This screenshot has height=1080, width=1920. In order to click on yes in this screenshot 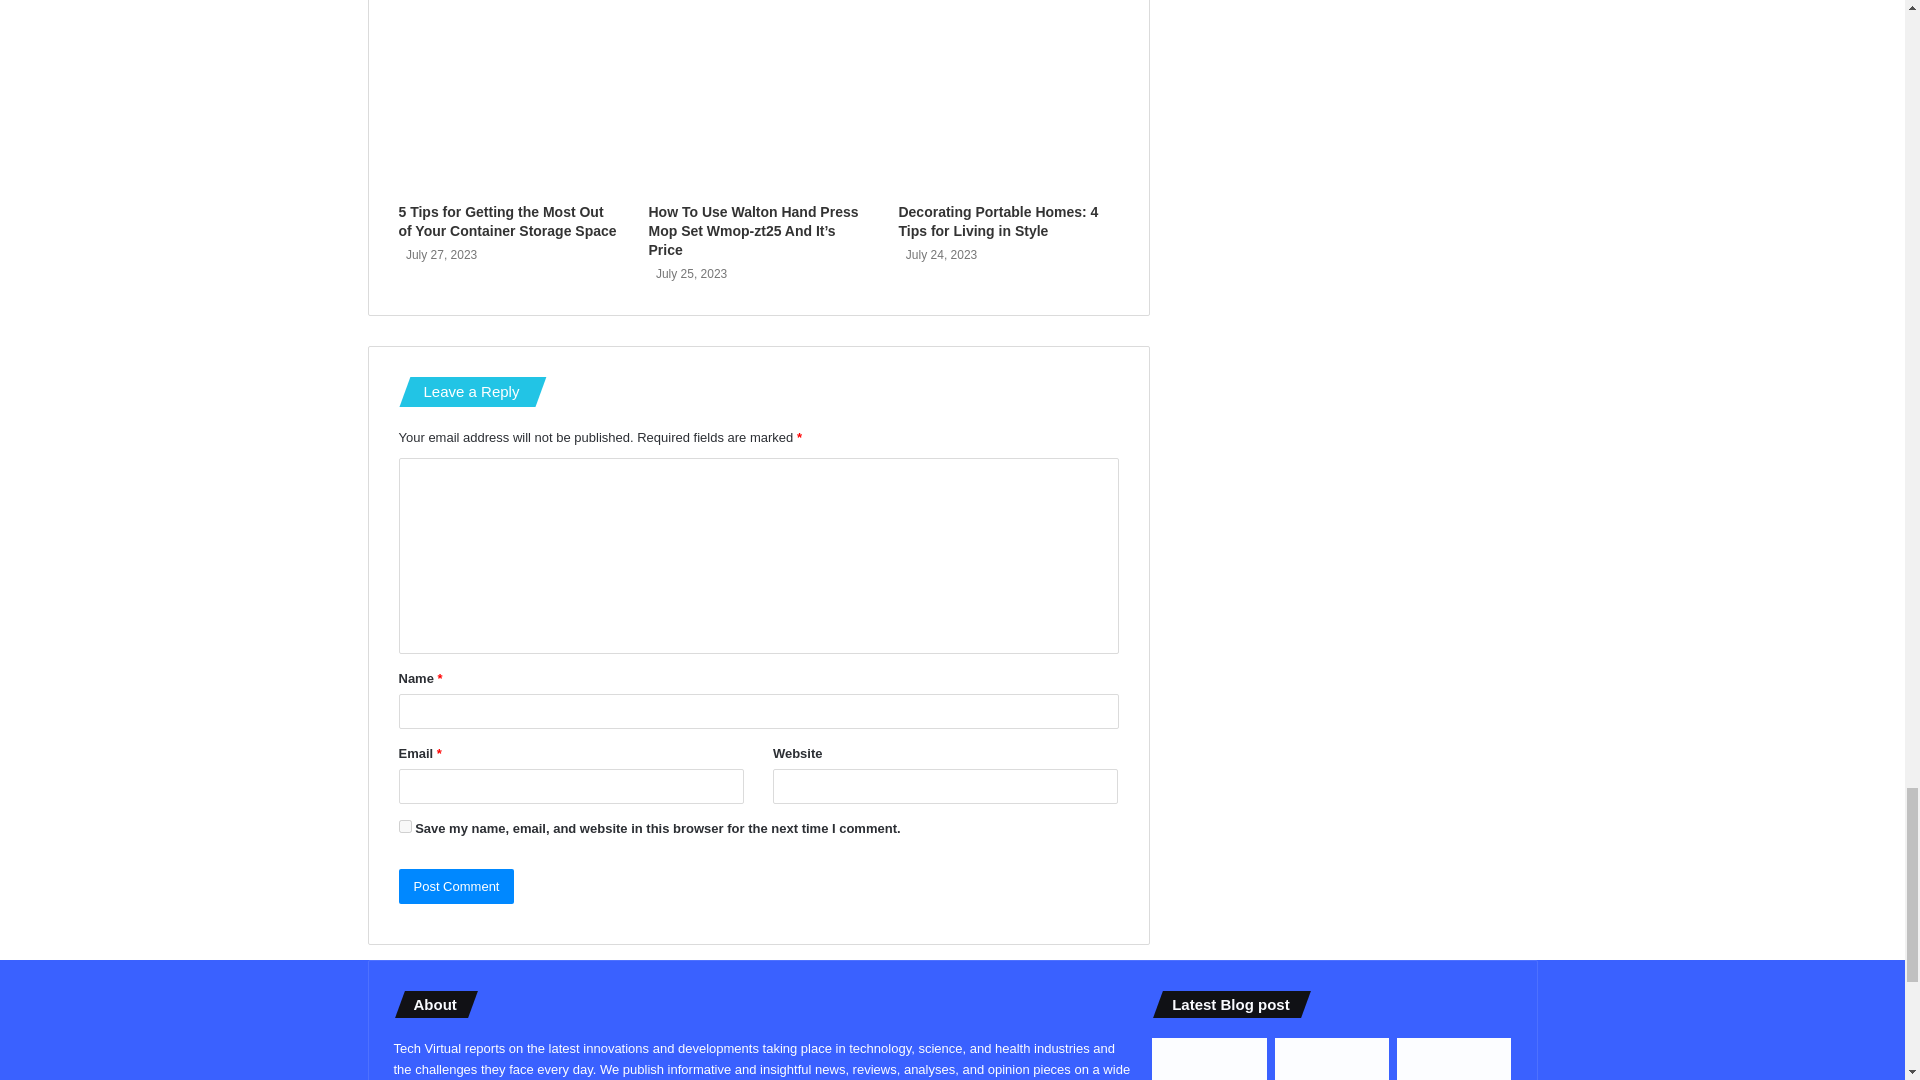, I will do `click(404, 826)`.